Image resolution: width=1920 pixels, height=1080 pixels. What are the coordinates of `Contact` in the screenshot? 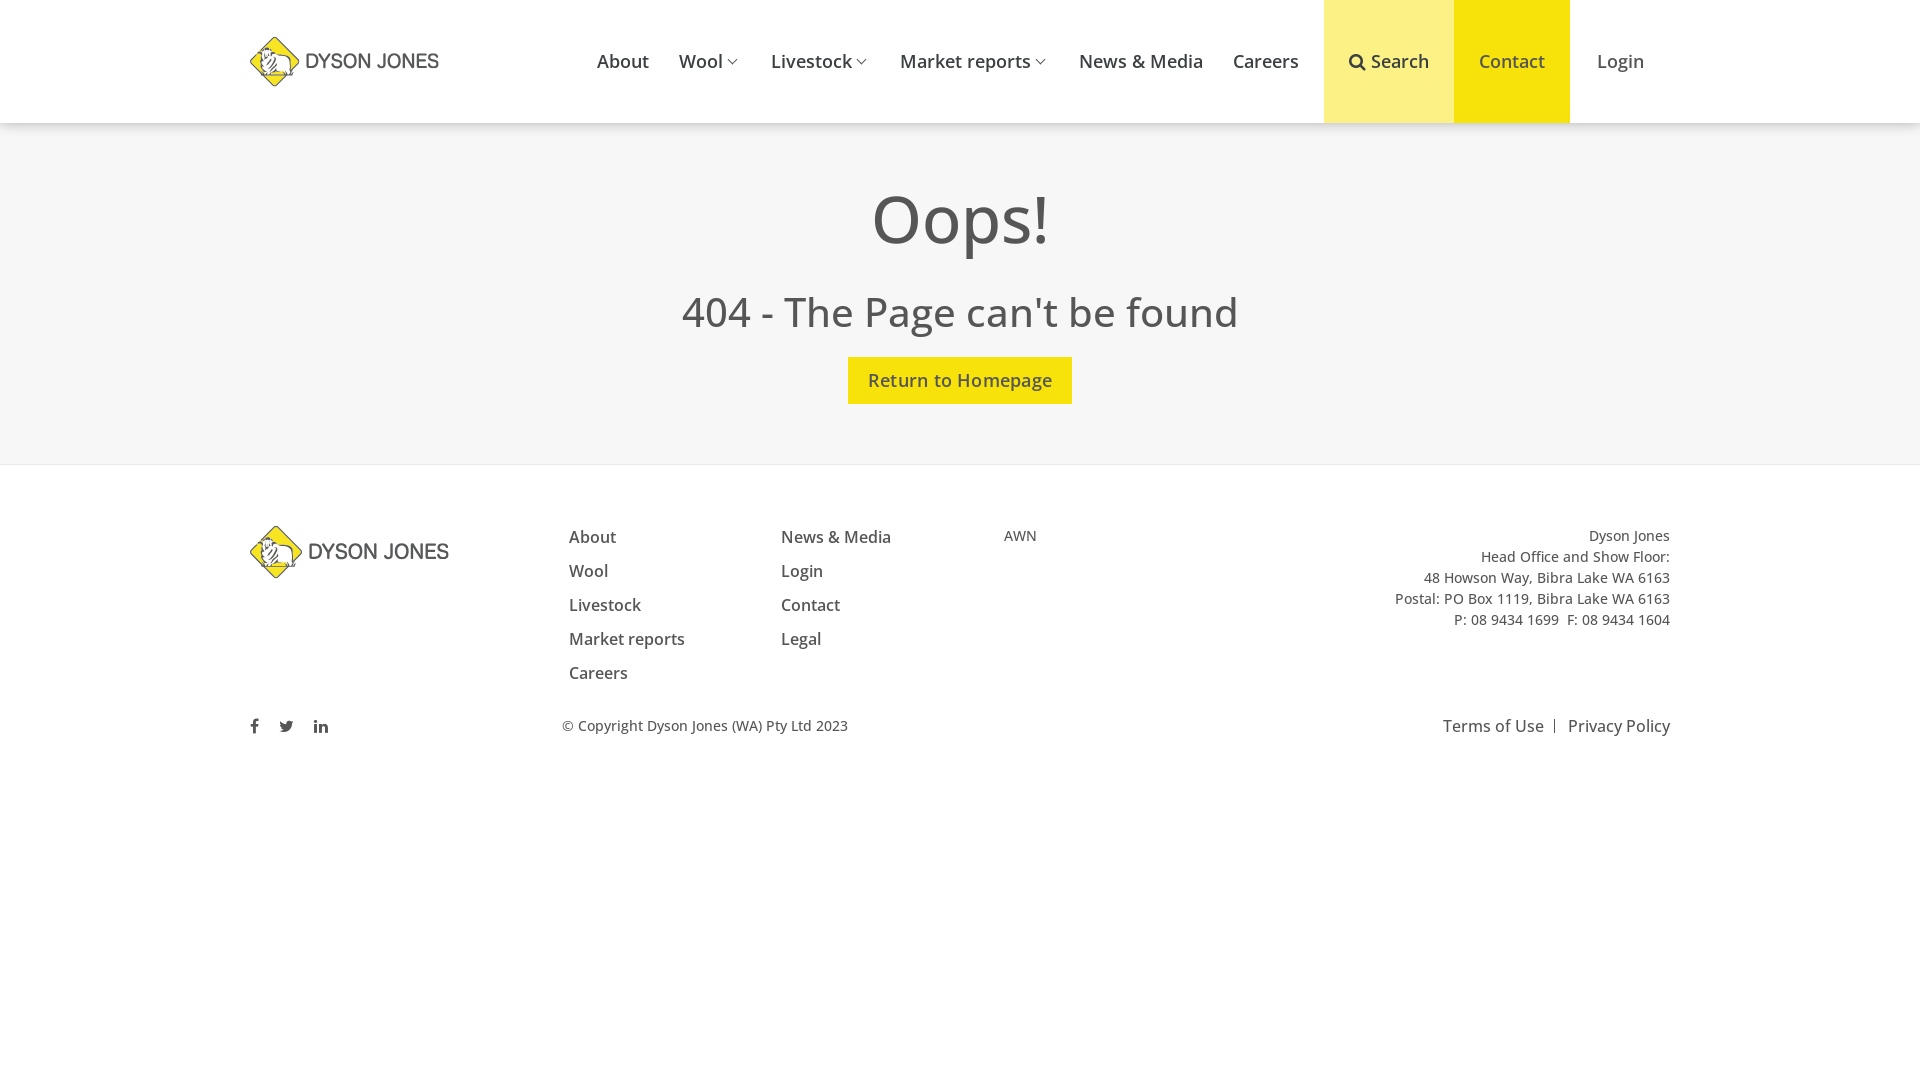 It's located at (810, 605).